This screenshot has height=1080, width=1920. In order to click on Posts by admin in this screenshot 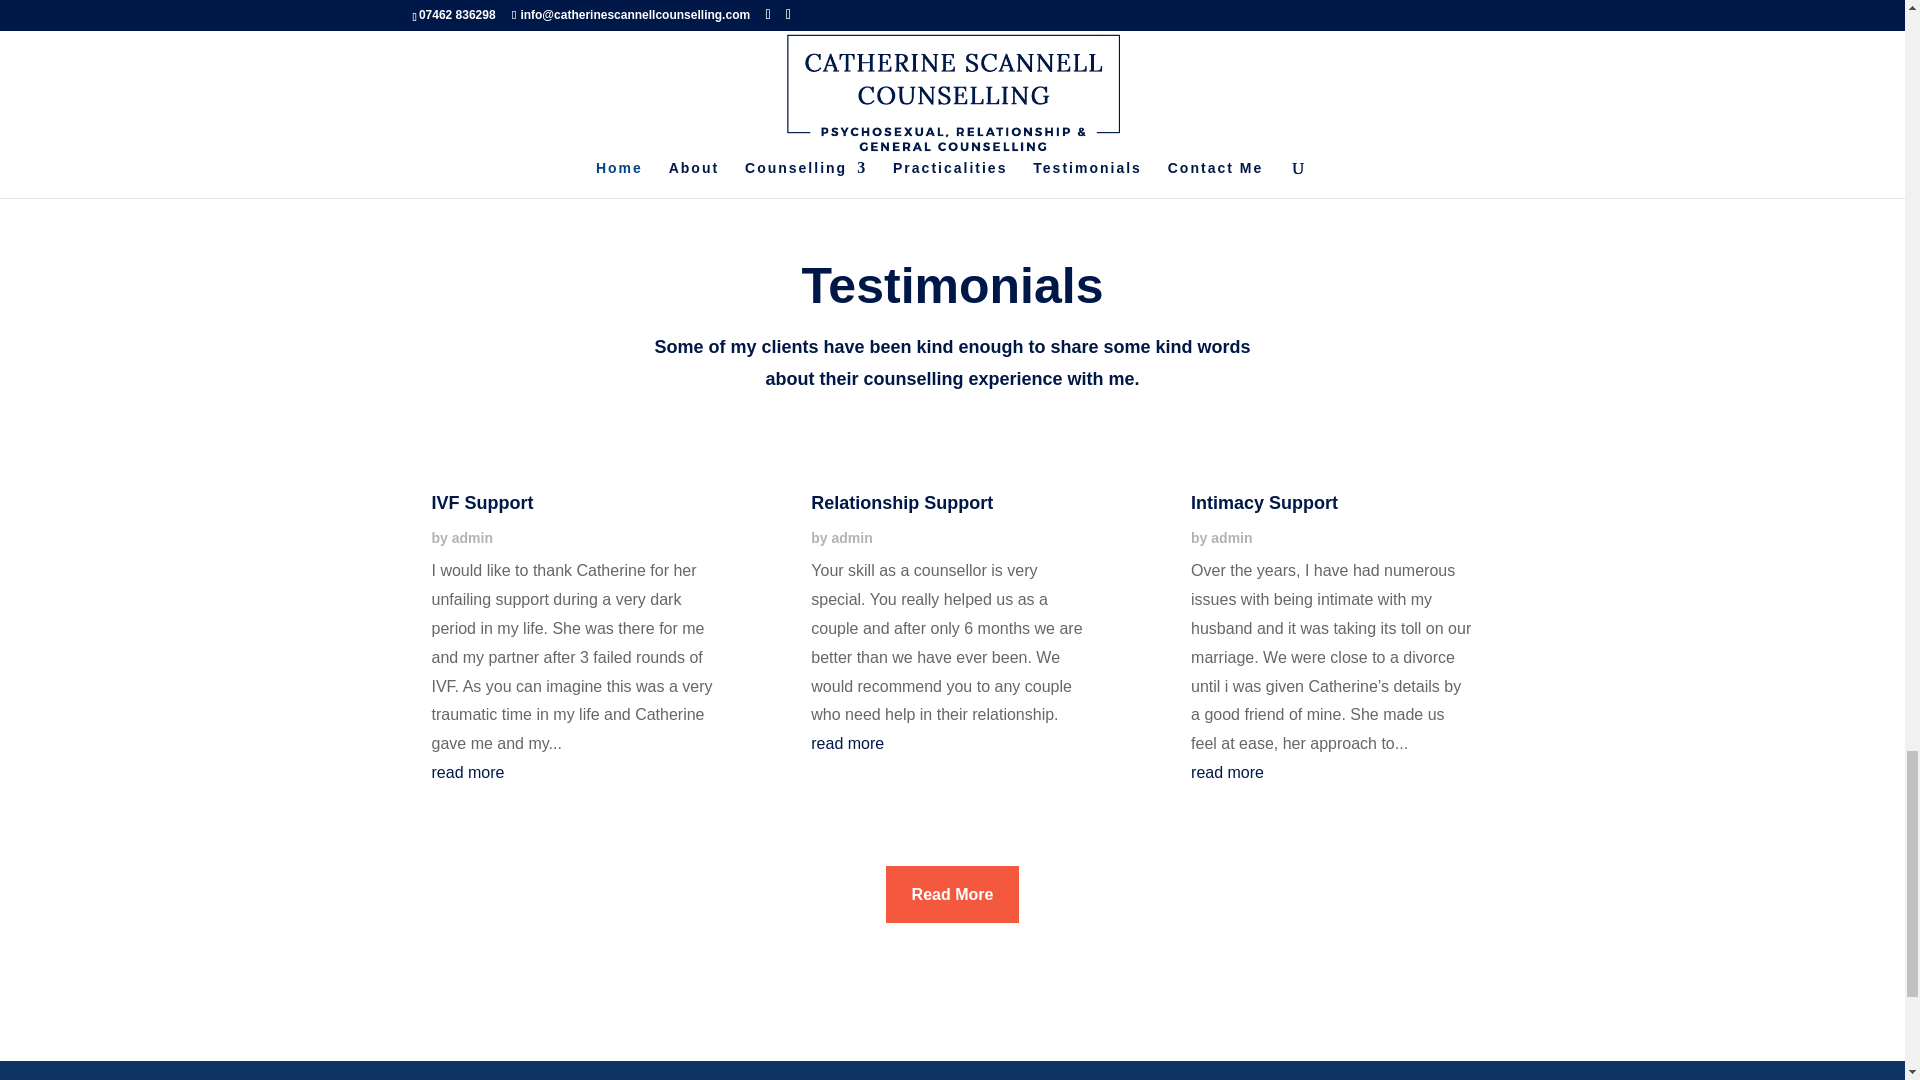, I will do `click(472, 538)`.